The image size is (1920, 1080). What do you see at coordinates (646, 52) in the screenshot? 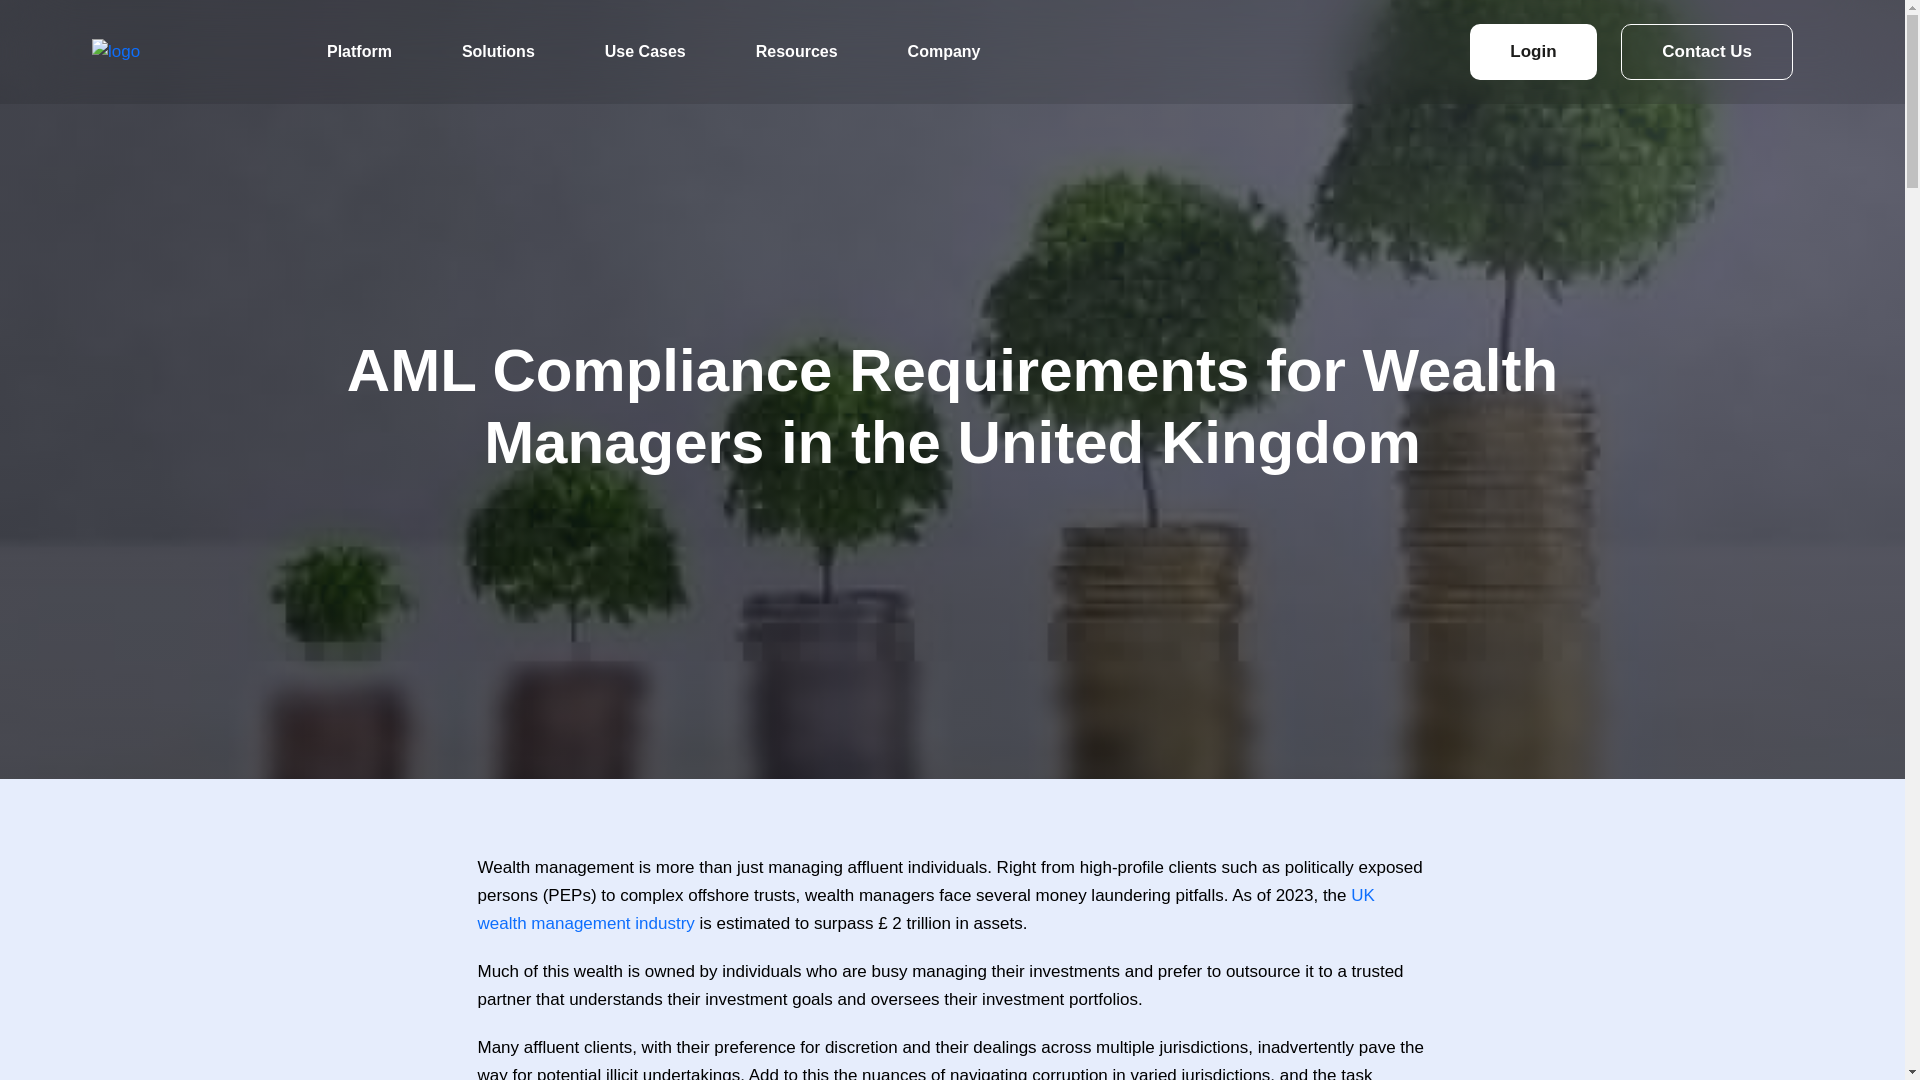
I see `Use Cases` at bounding box center [646, 52].